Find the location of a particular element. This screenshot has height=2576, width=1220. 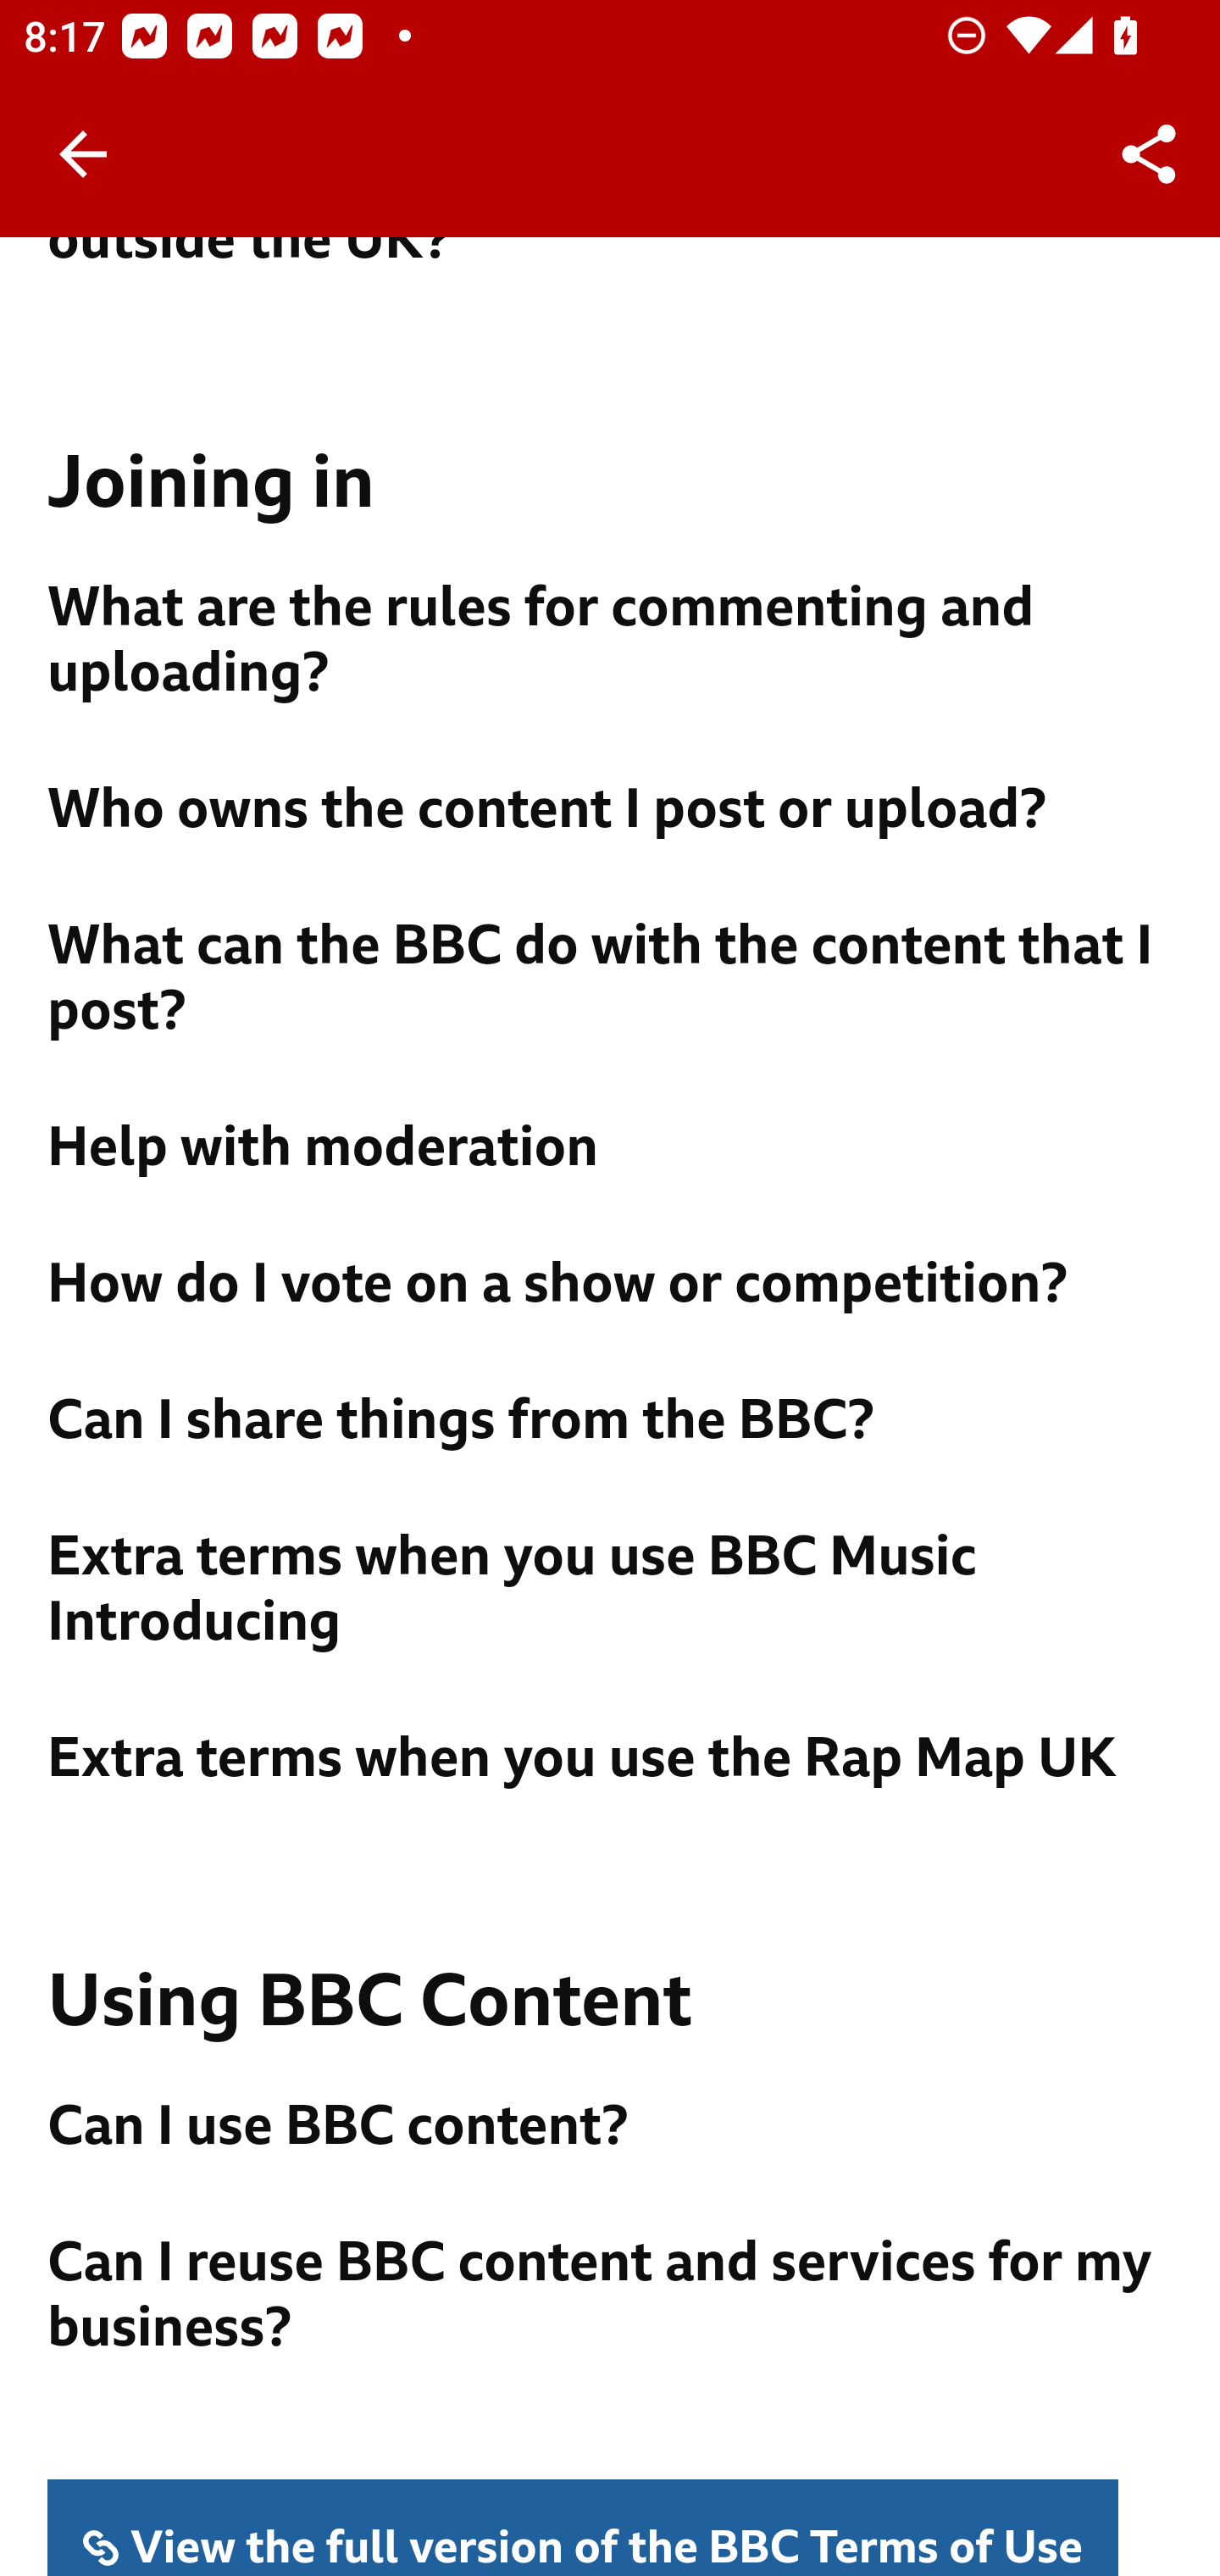

What are the rules for commenting and uploading? is located at coordinates (612, 641).